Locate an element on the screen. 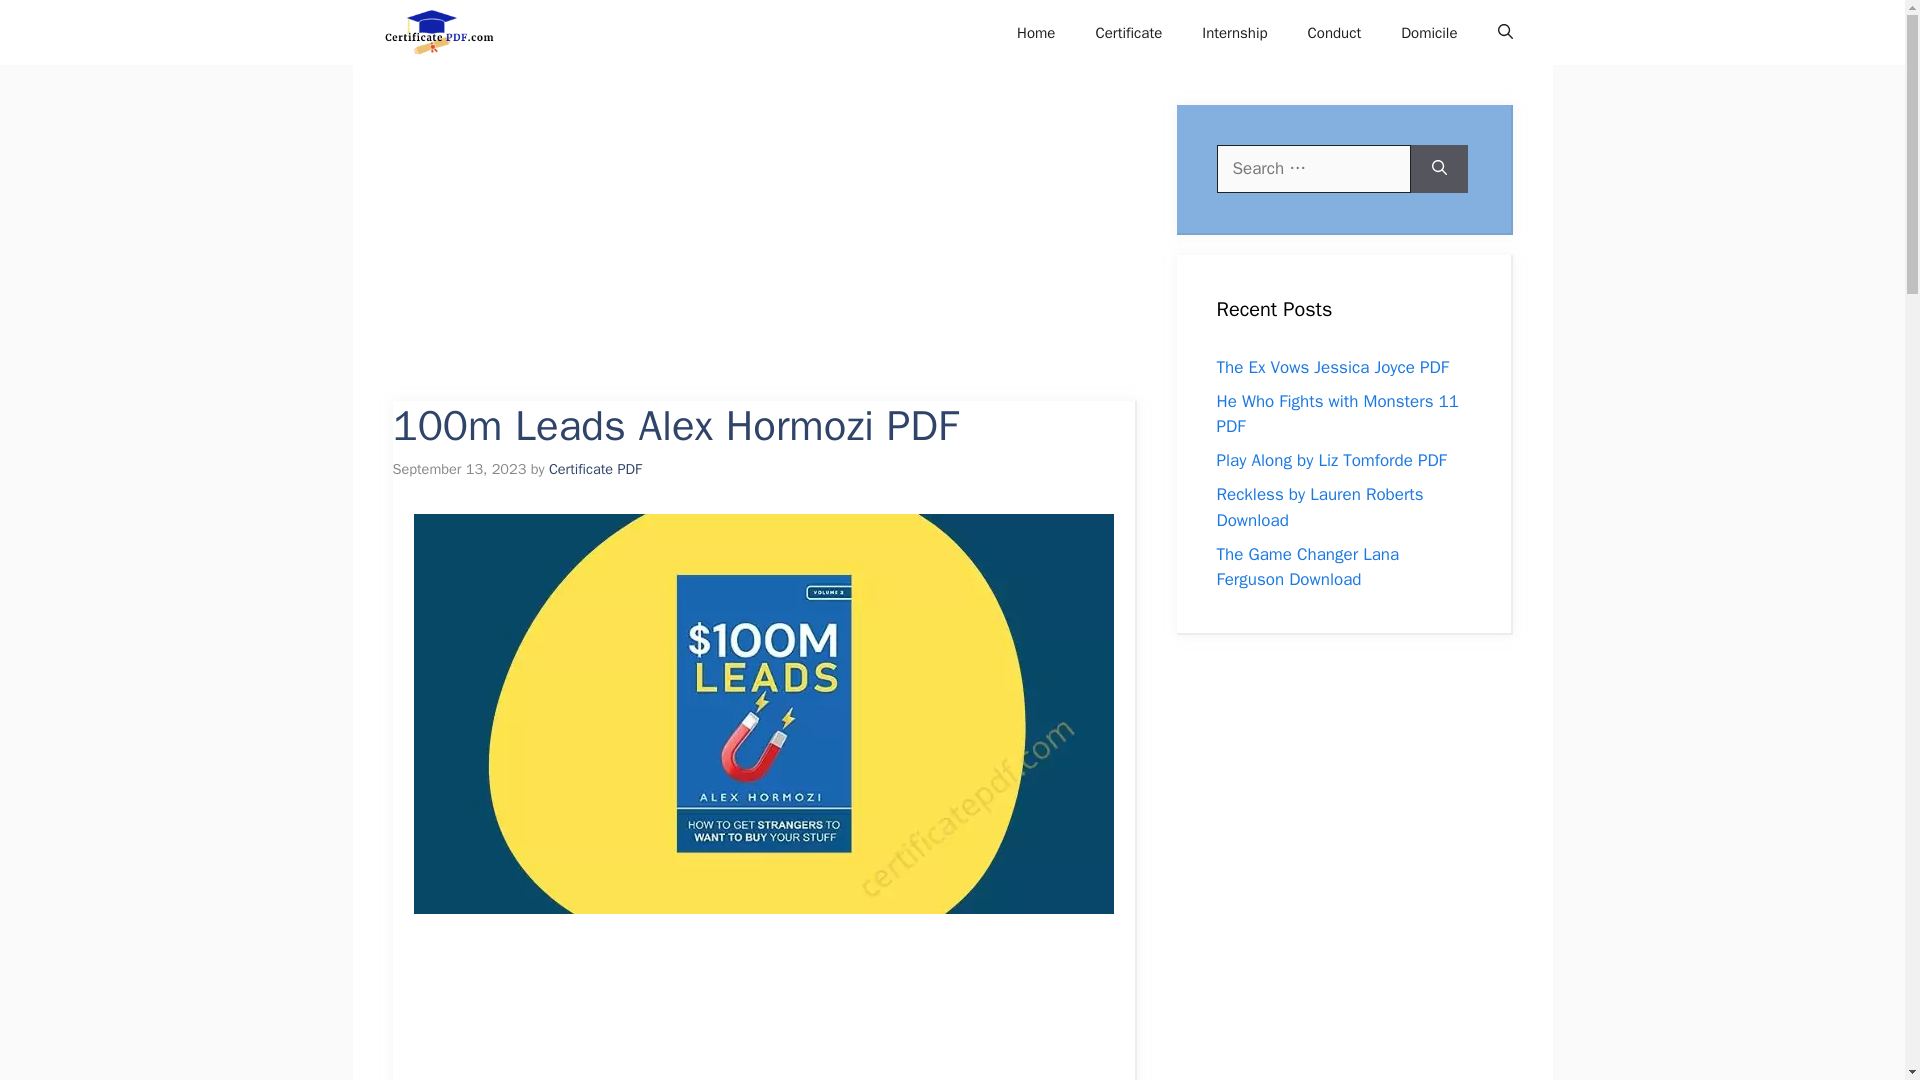 This screenshot has height=1080, width=1920. Internship is located at coordinates (1234, 32).